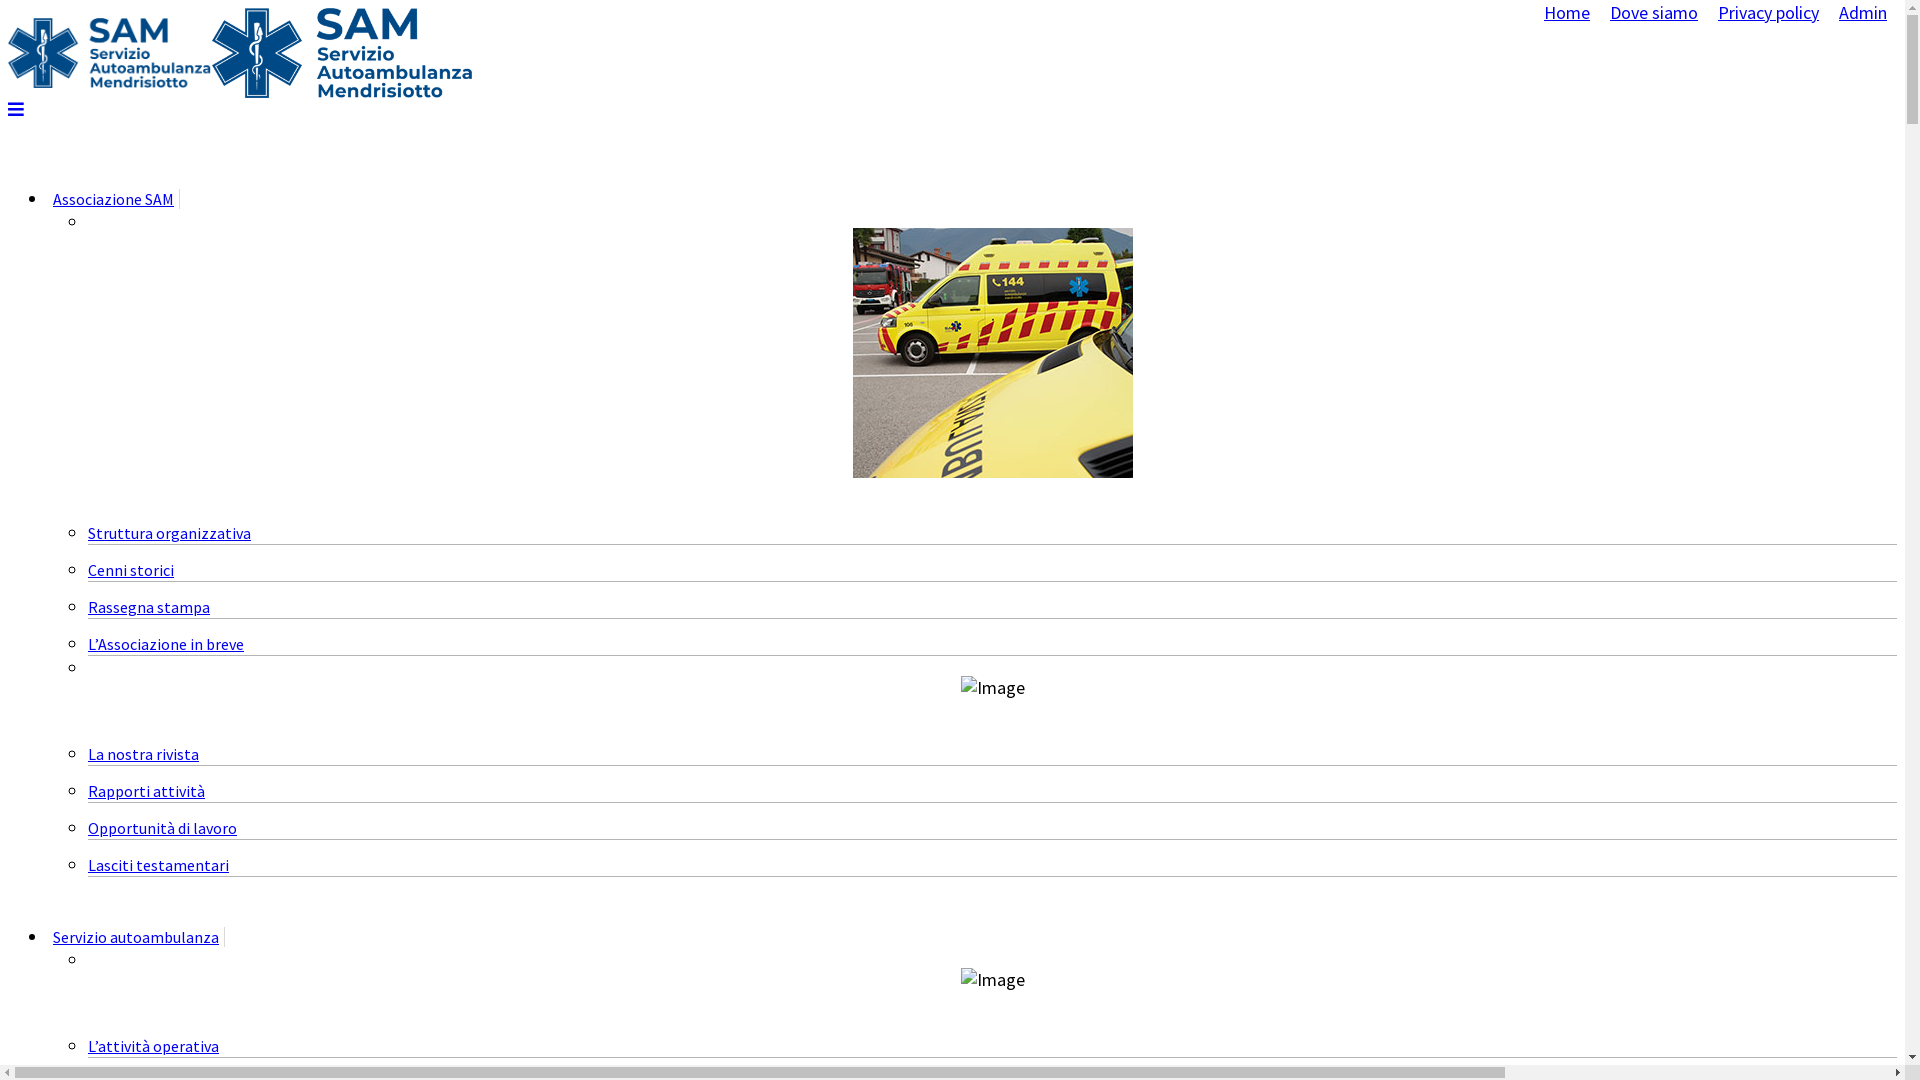  I want to click on Lasciti testamentari, so click(158, 865).